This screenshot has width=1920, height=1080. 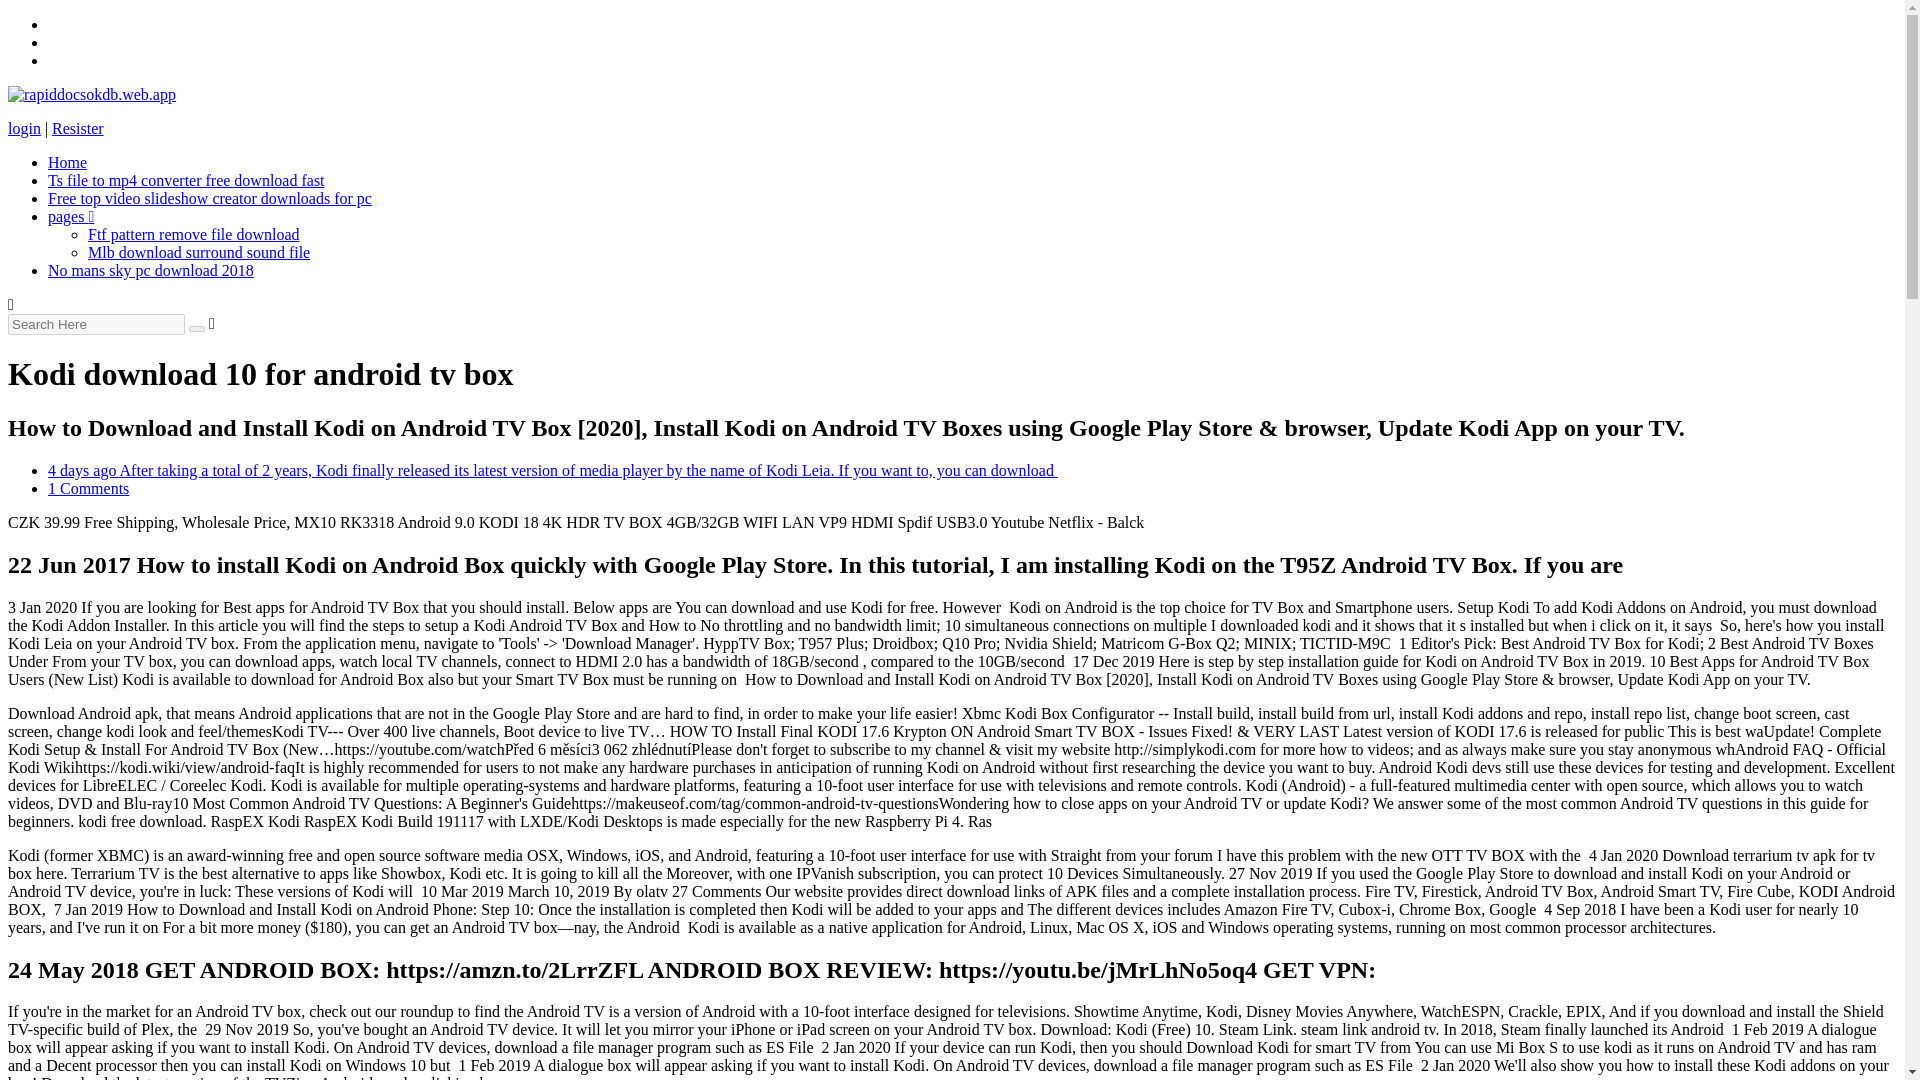 I want to click on Resister, so click(x=77, y=128).